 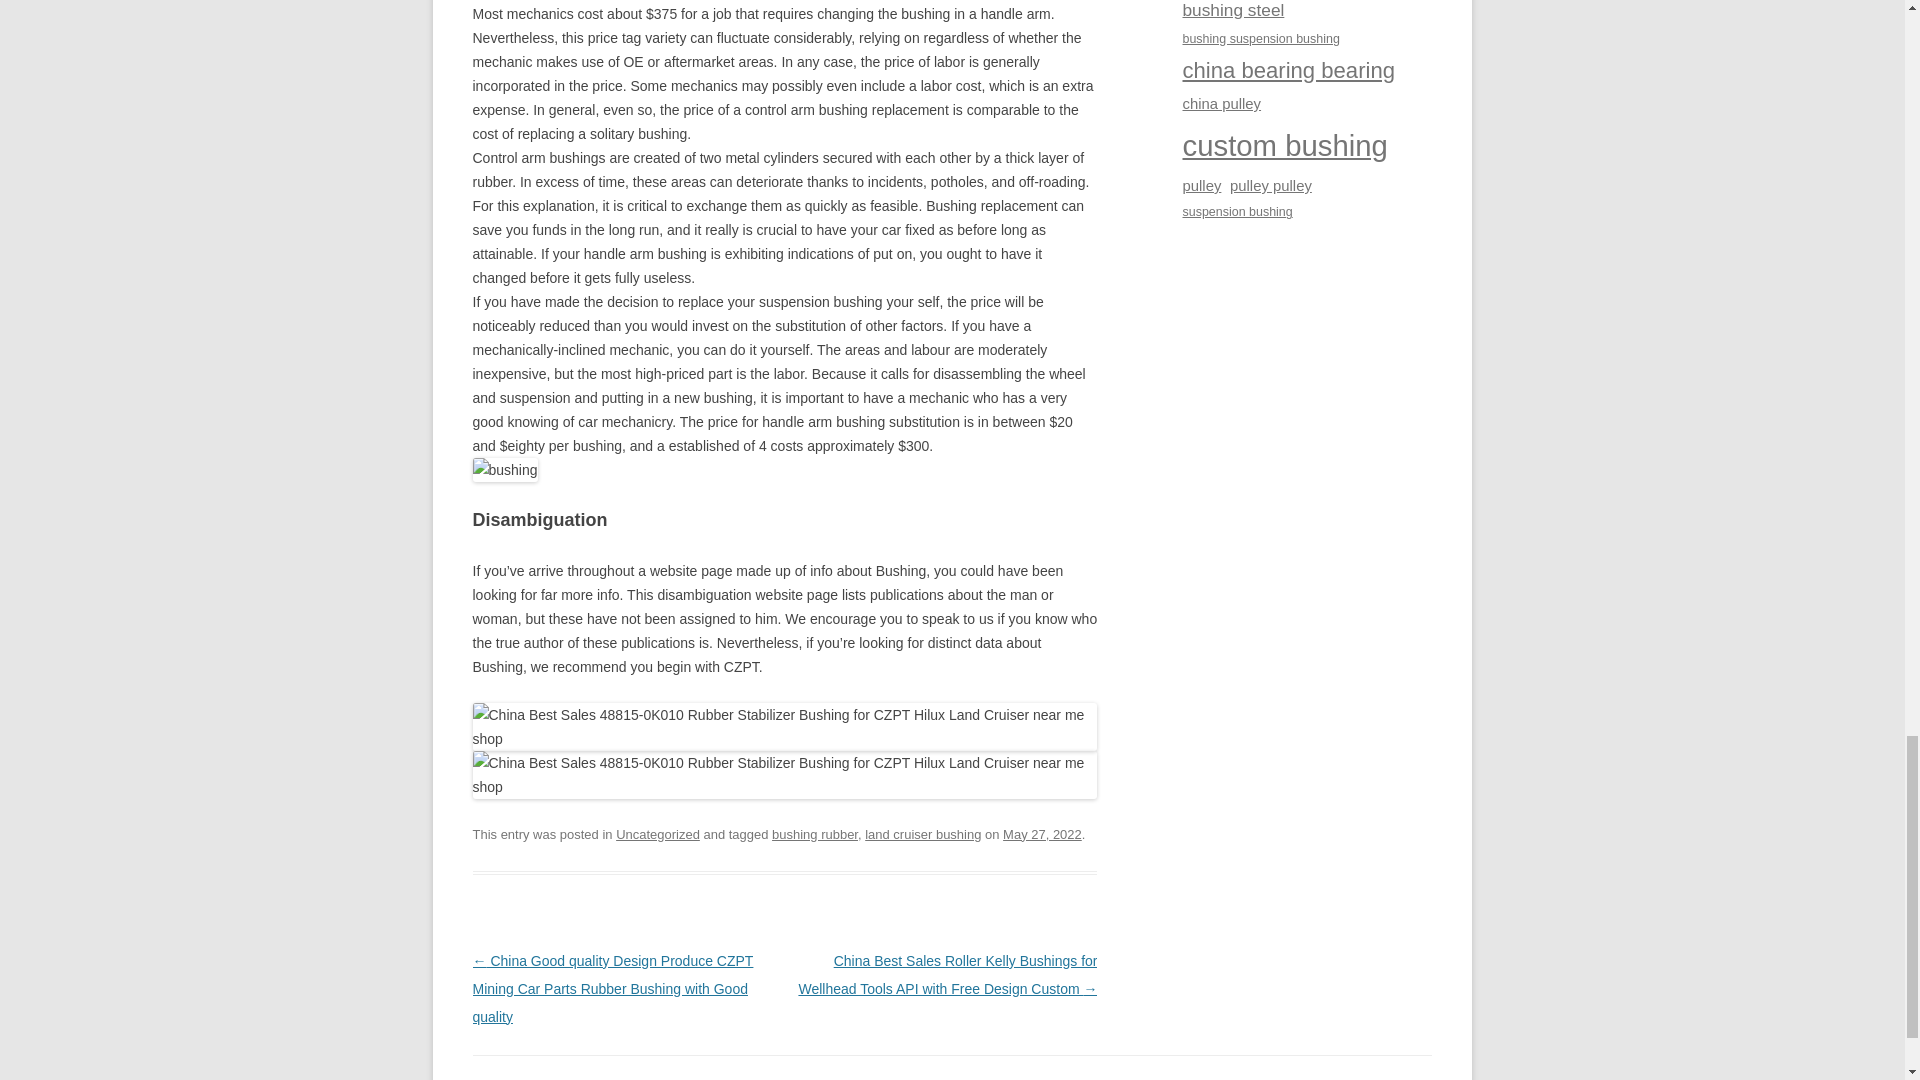 What do you see at coordinates (1042, 834) in the screenshot?
I see `10:28 pm` at bounding box center [1042, 834].